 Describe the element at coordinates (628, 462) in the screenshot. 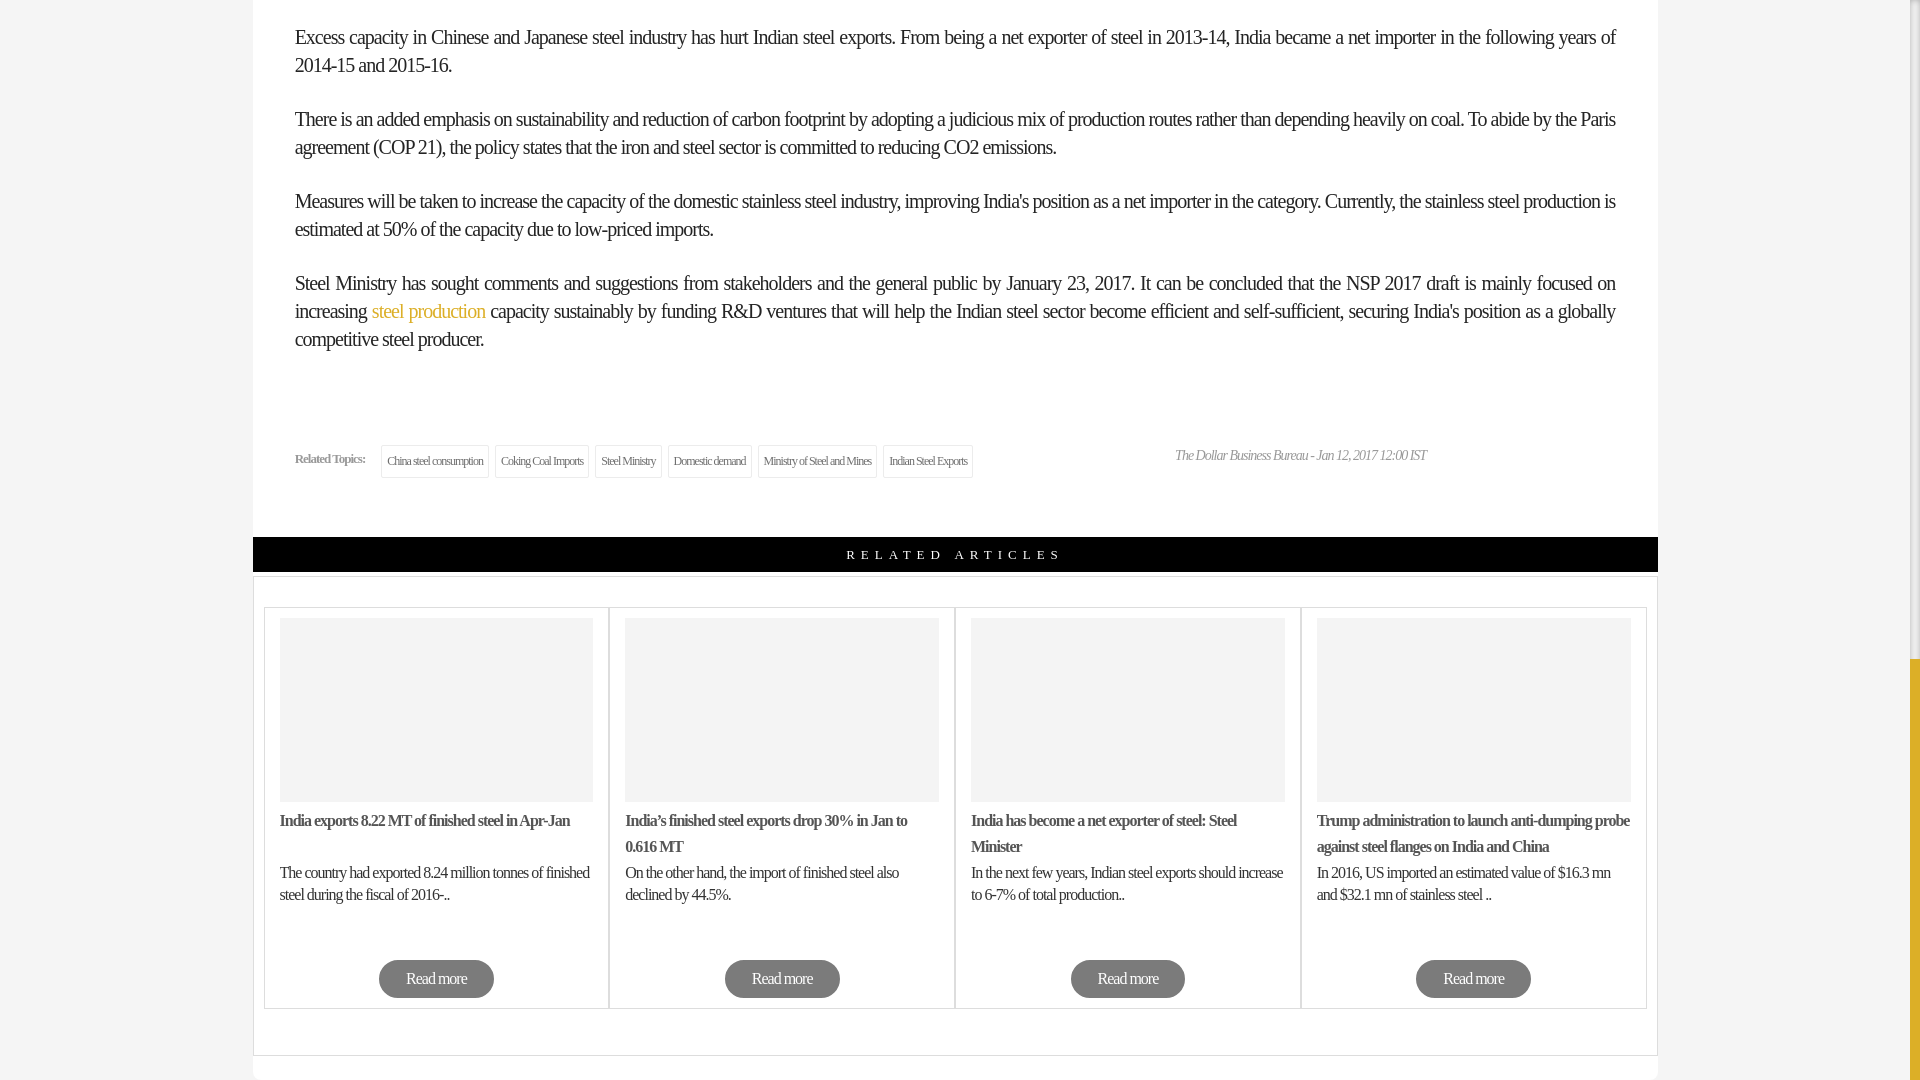

I see `Steel Ministry` at that location.